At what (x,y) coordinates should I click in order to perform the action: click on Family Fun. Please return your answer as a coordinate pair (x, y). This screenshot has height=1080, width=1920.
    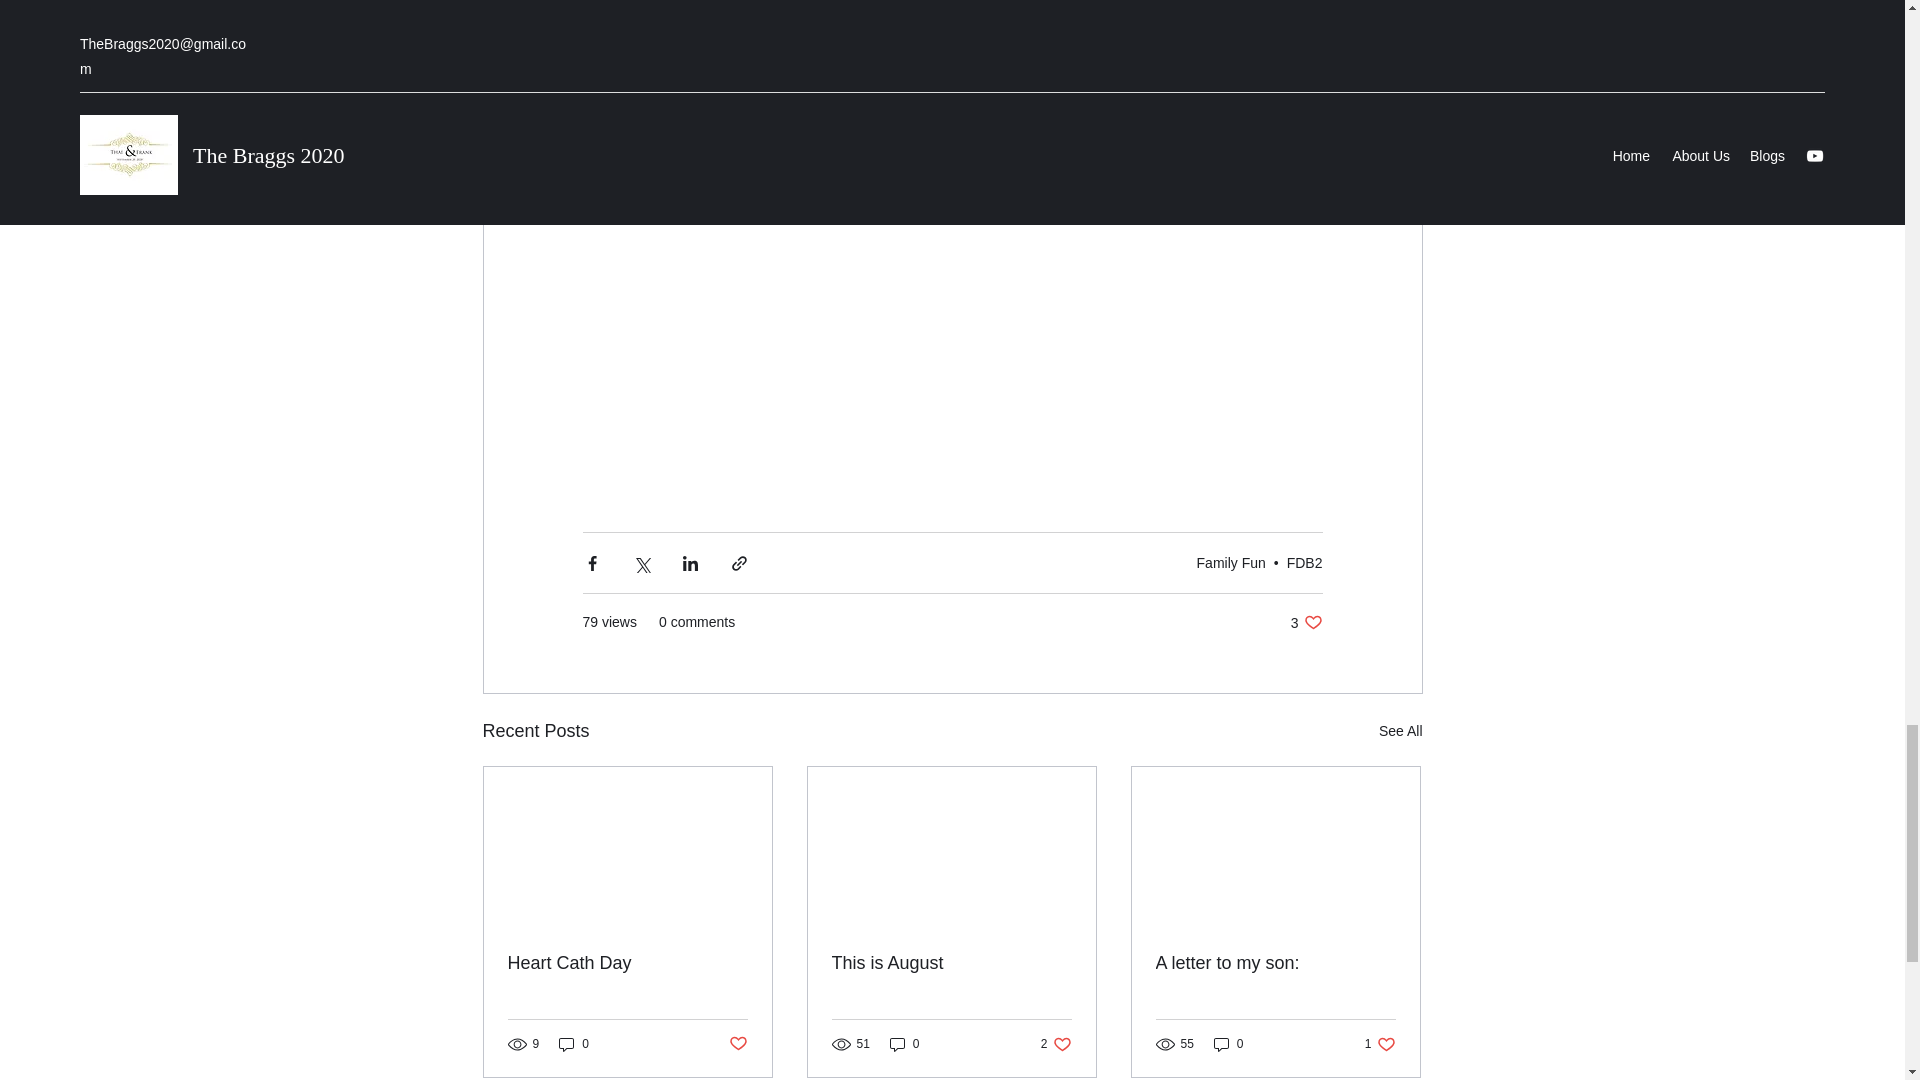
    Looking at the image, I should click on (1304, 563).